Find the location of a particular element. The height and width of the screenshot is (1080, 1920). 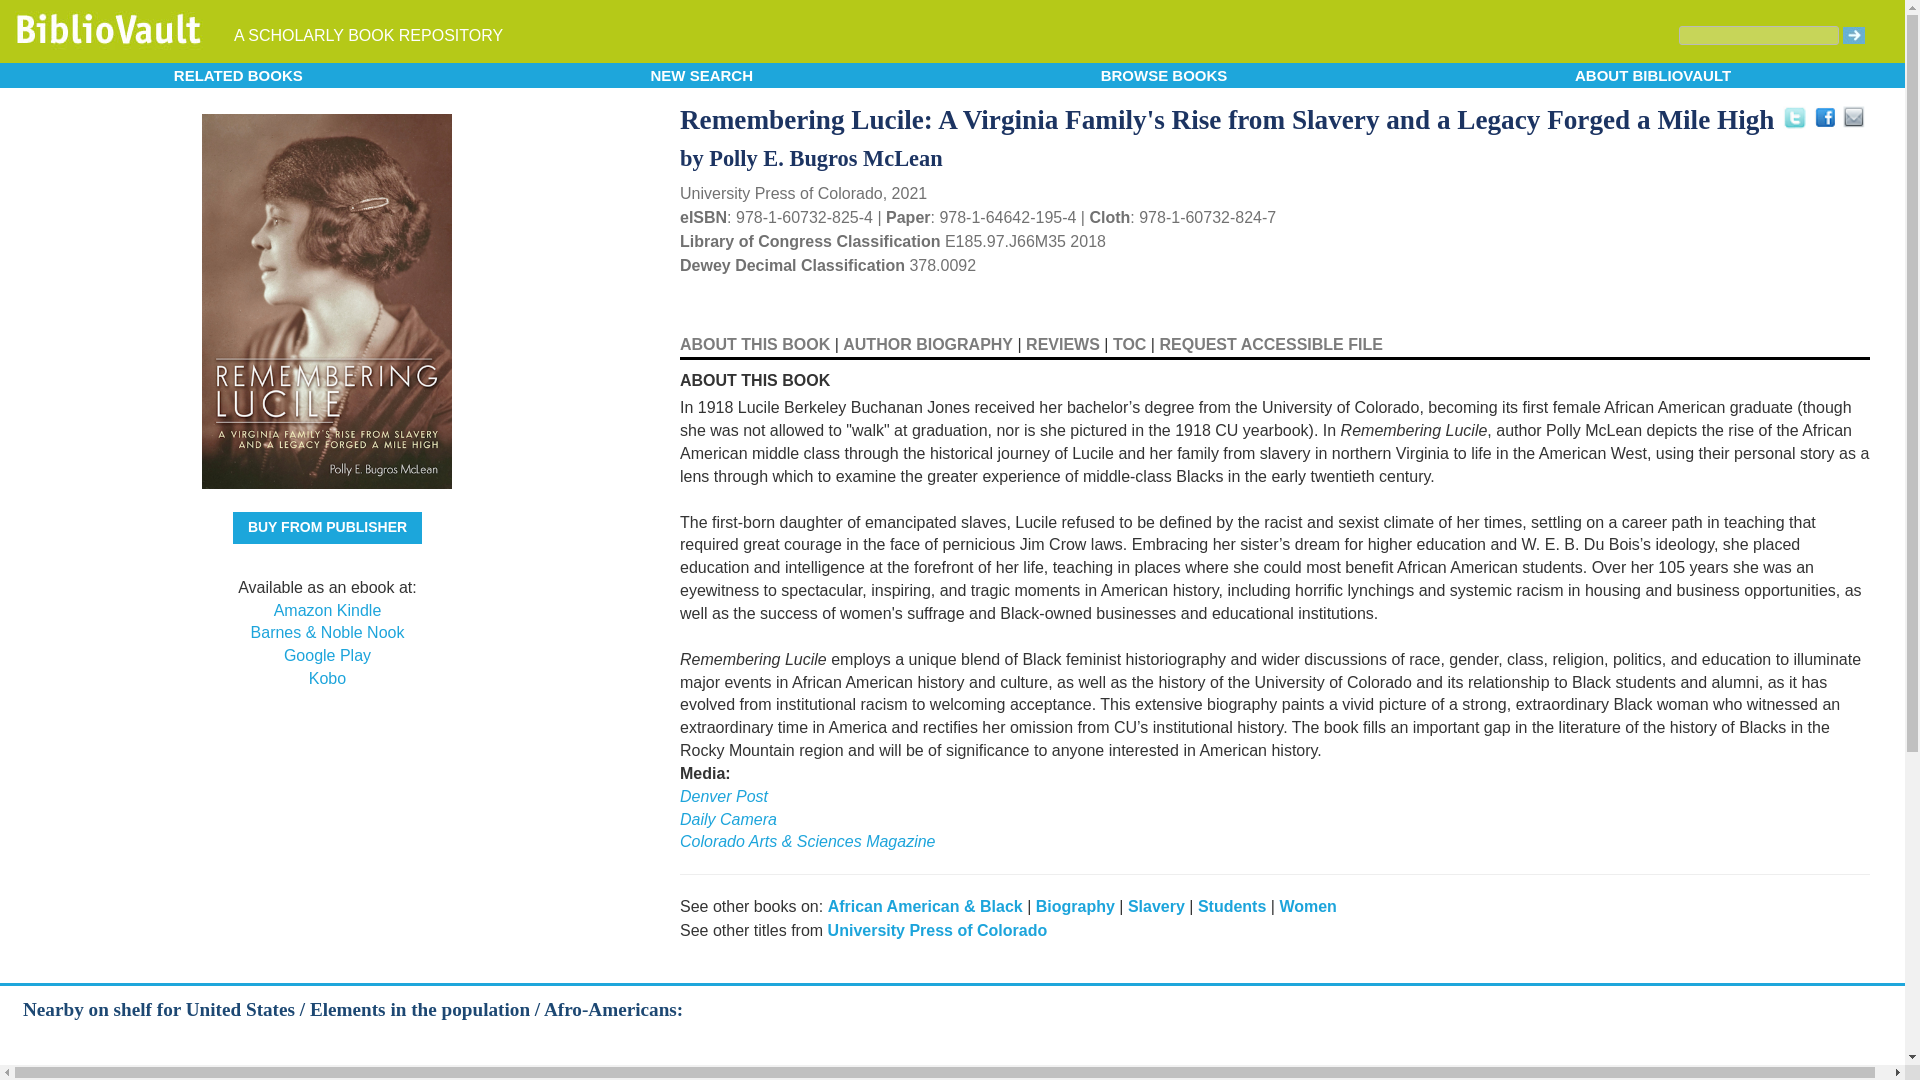

BROWSE BOOKS is located at coordinates (1164, 74).